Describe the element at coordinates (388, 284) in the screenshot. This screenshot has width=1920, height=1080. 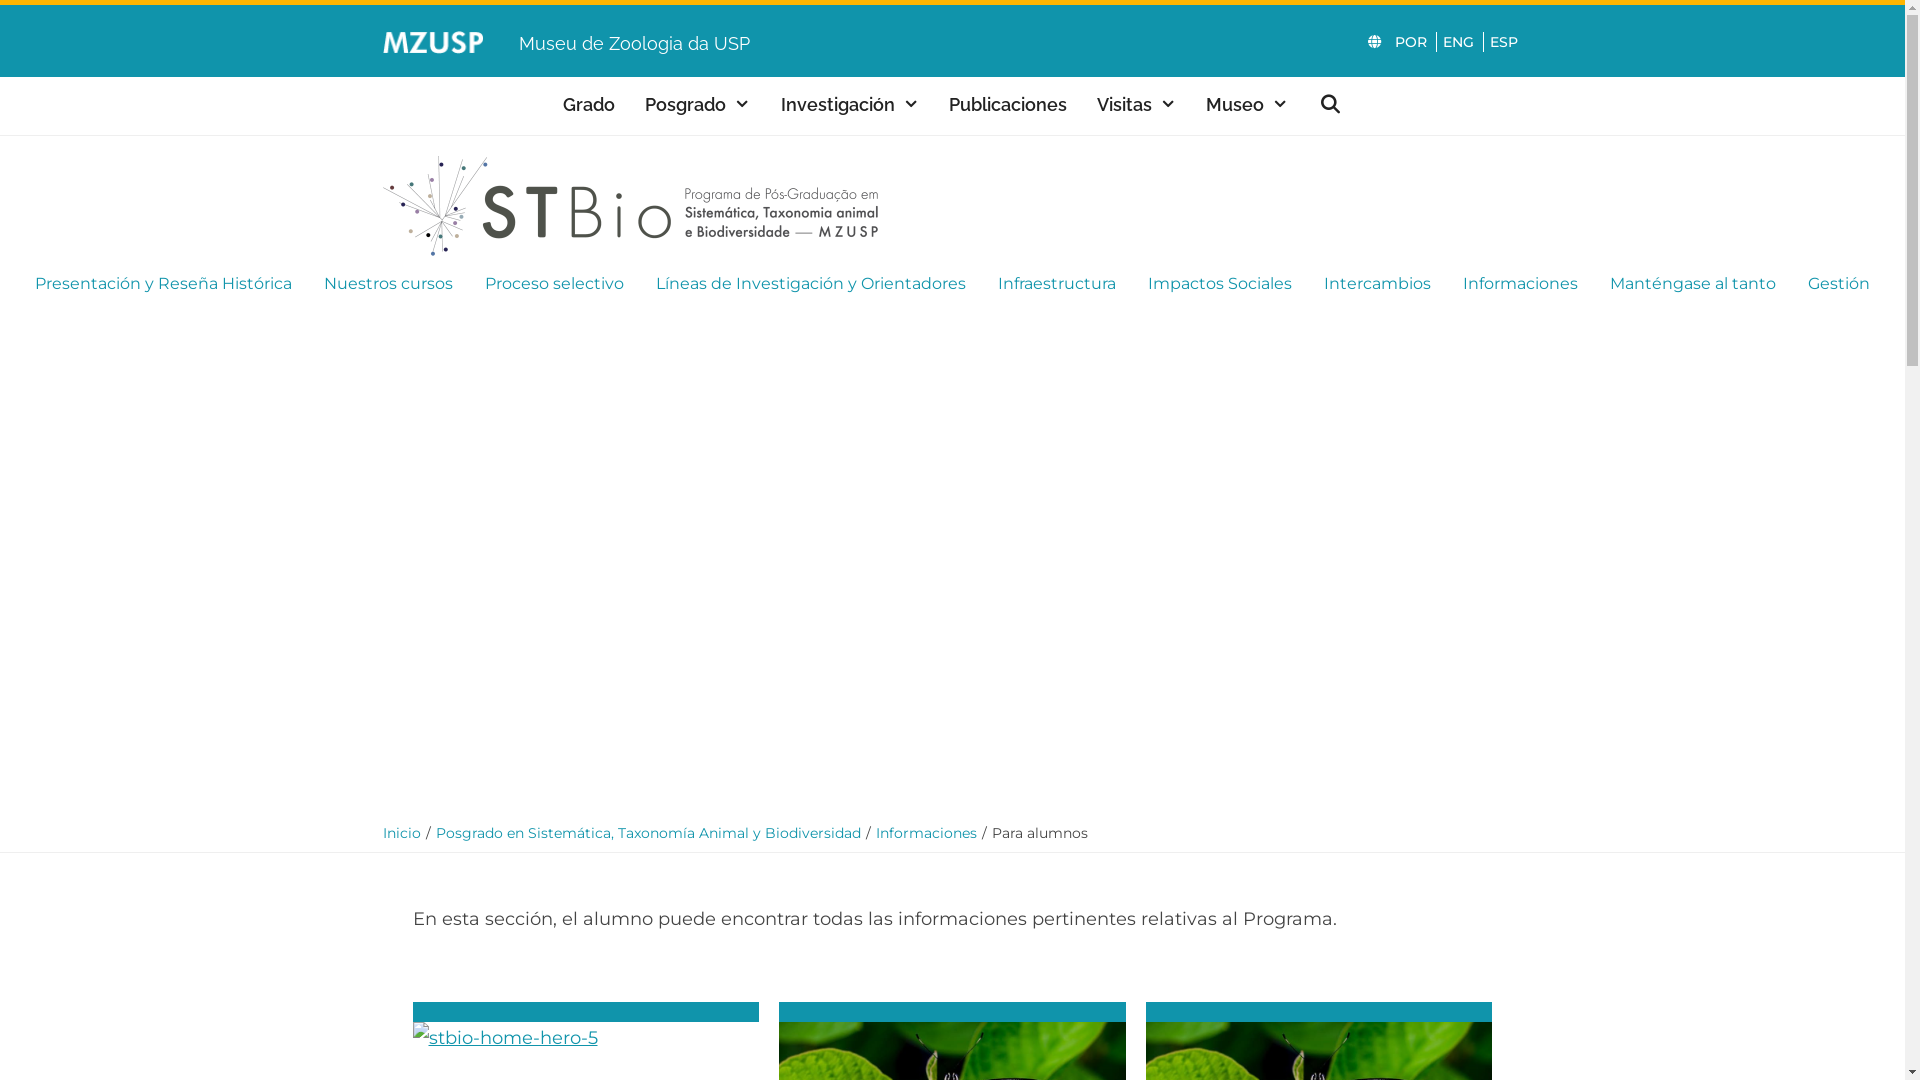
I see `Nuestros cursos` at that location.